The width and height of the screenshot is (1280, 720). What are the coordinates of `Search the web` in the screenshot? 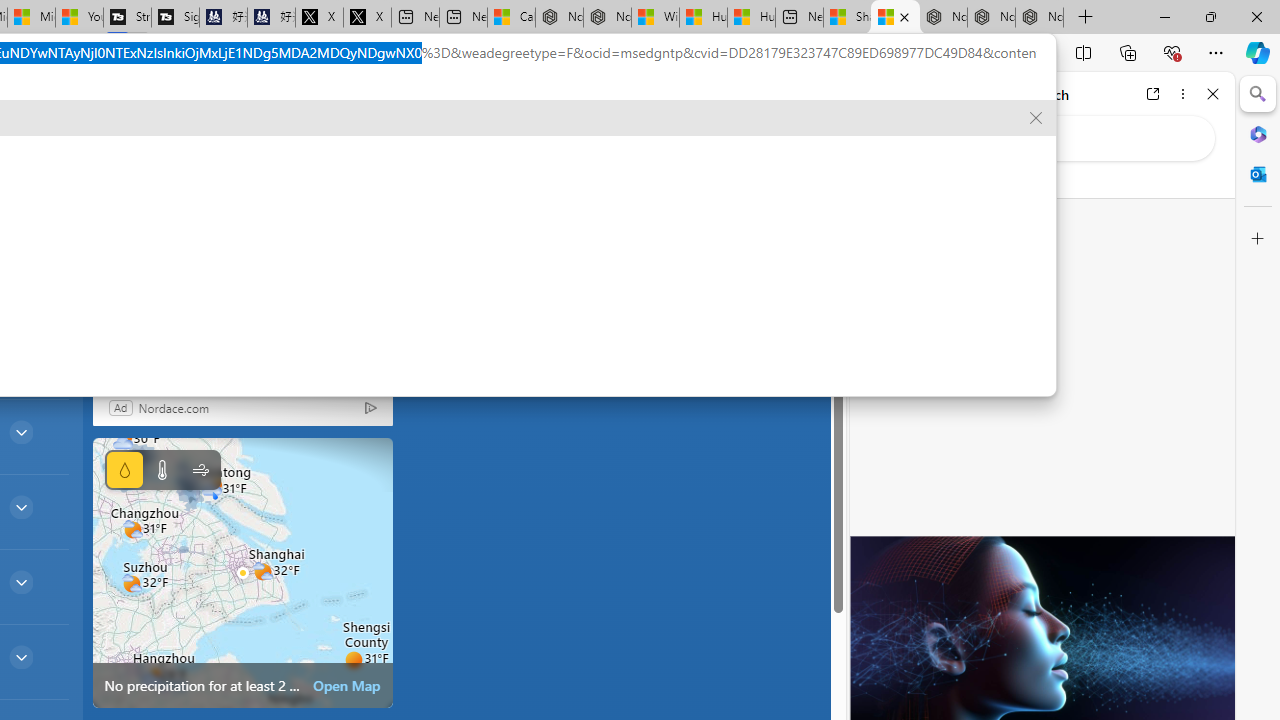 It's located at (1052, 138).